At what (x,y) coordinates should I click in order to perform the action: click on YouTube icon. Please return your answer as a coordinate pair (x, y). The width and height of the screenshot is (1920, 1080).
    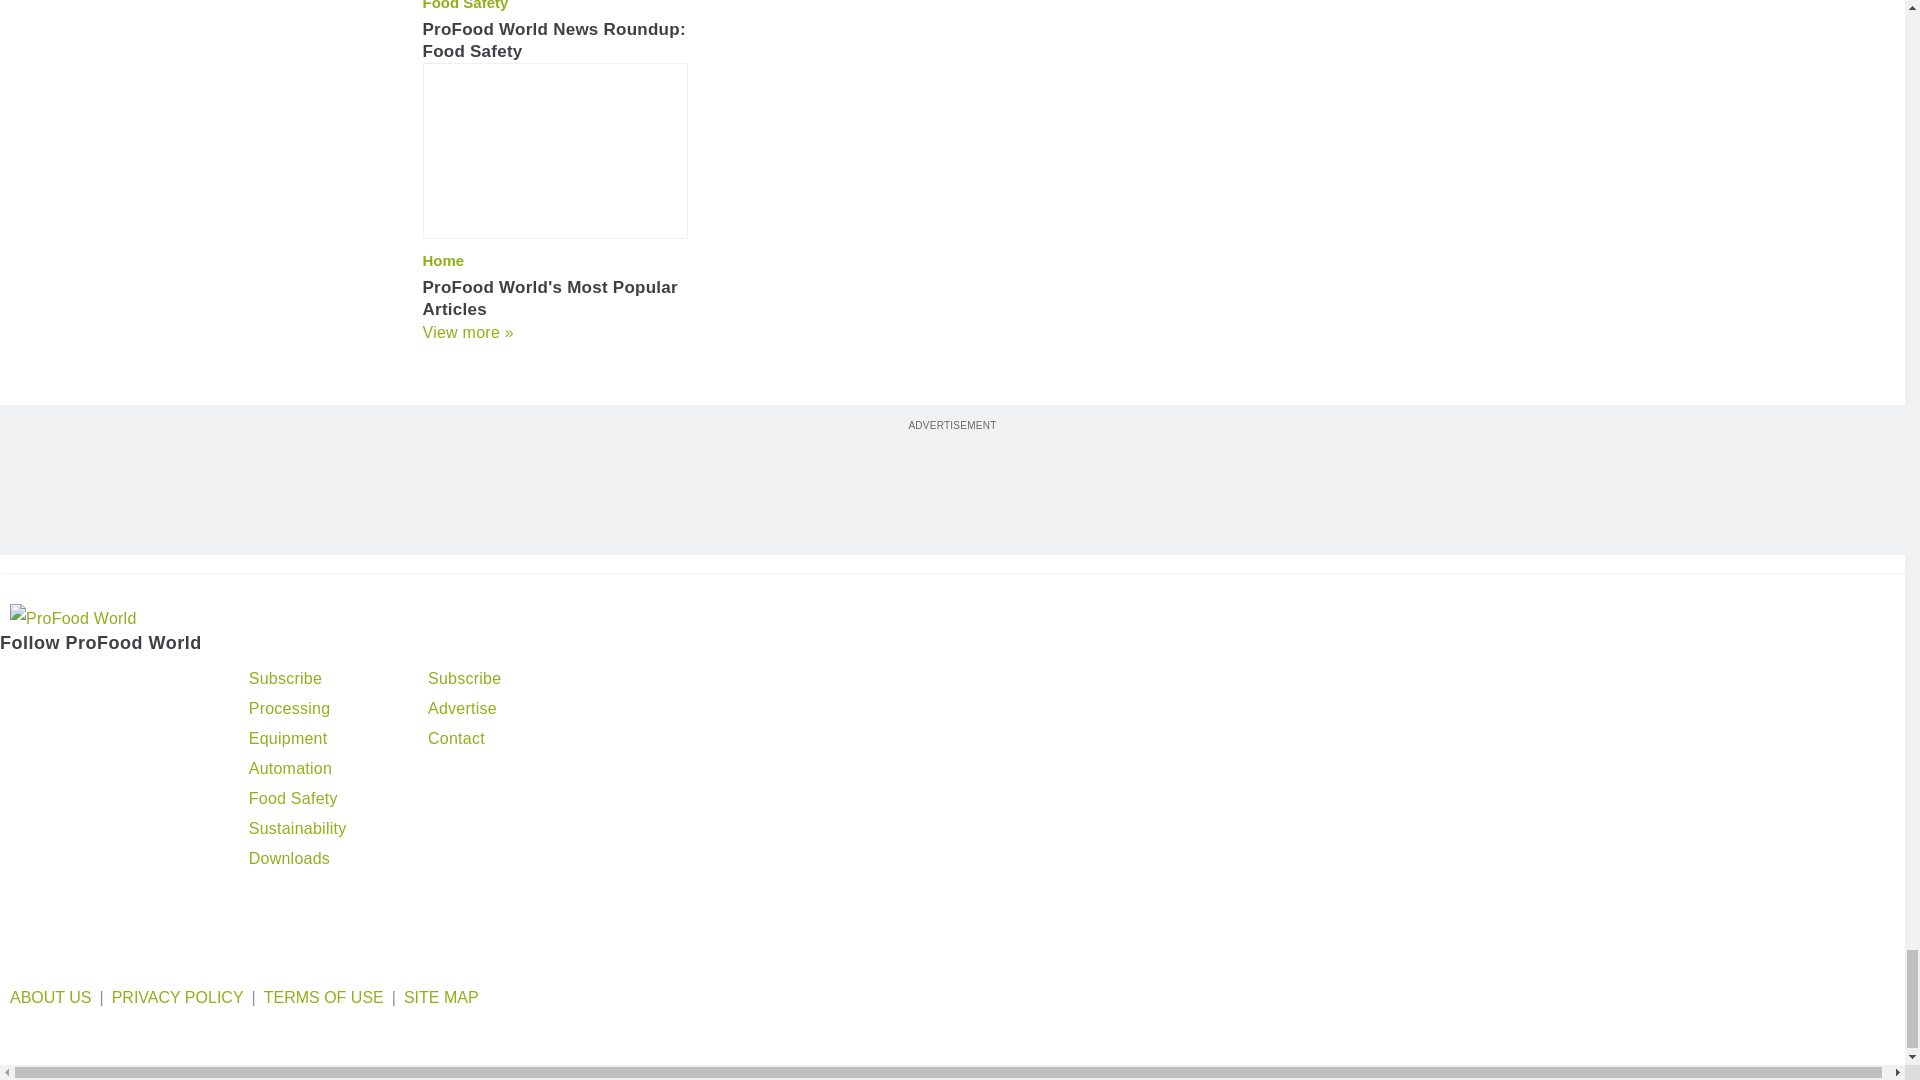
    Looking at the image, I should click on (175, 682).